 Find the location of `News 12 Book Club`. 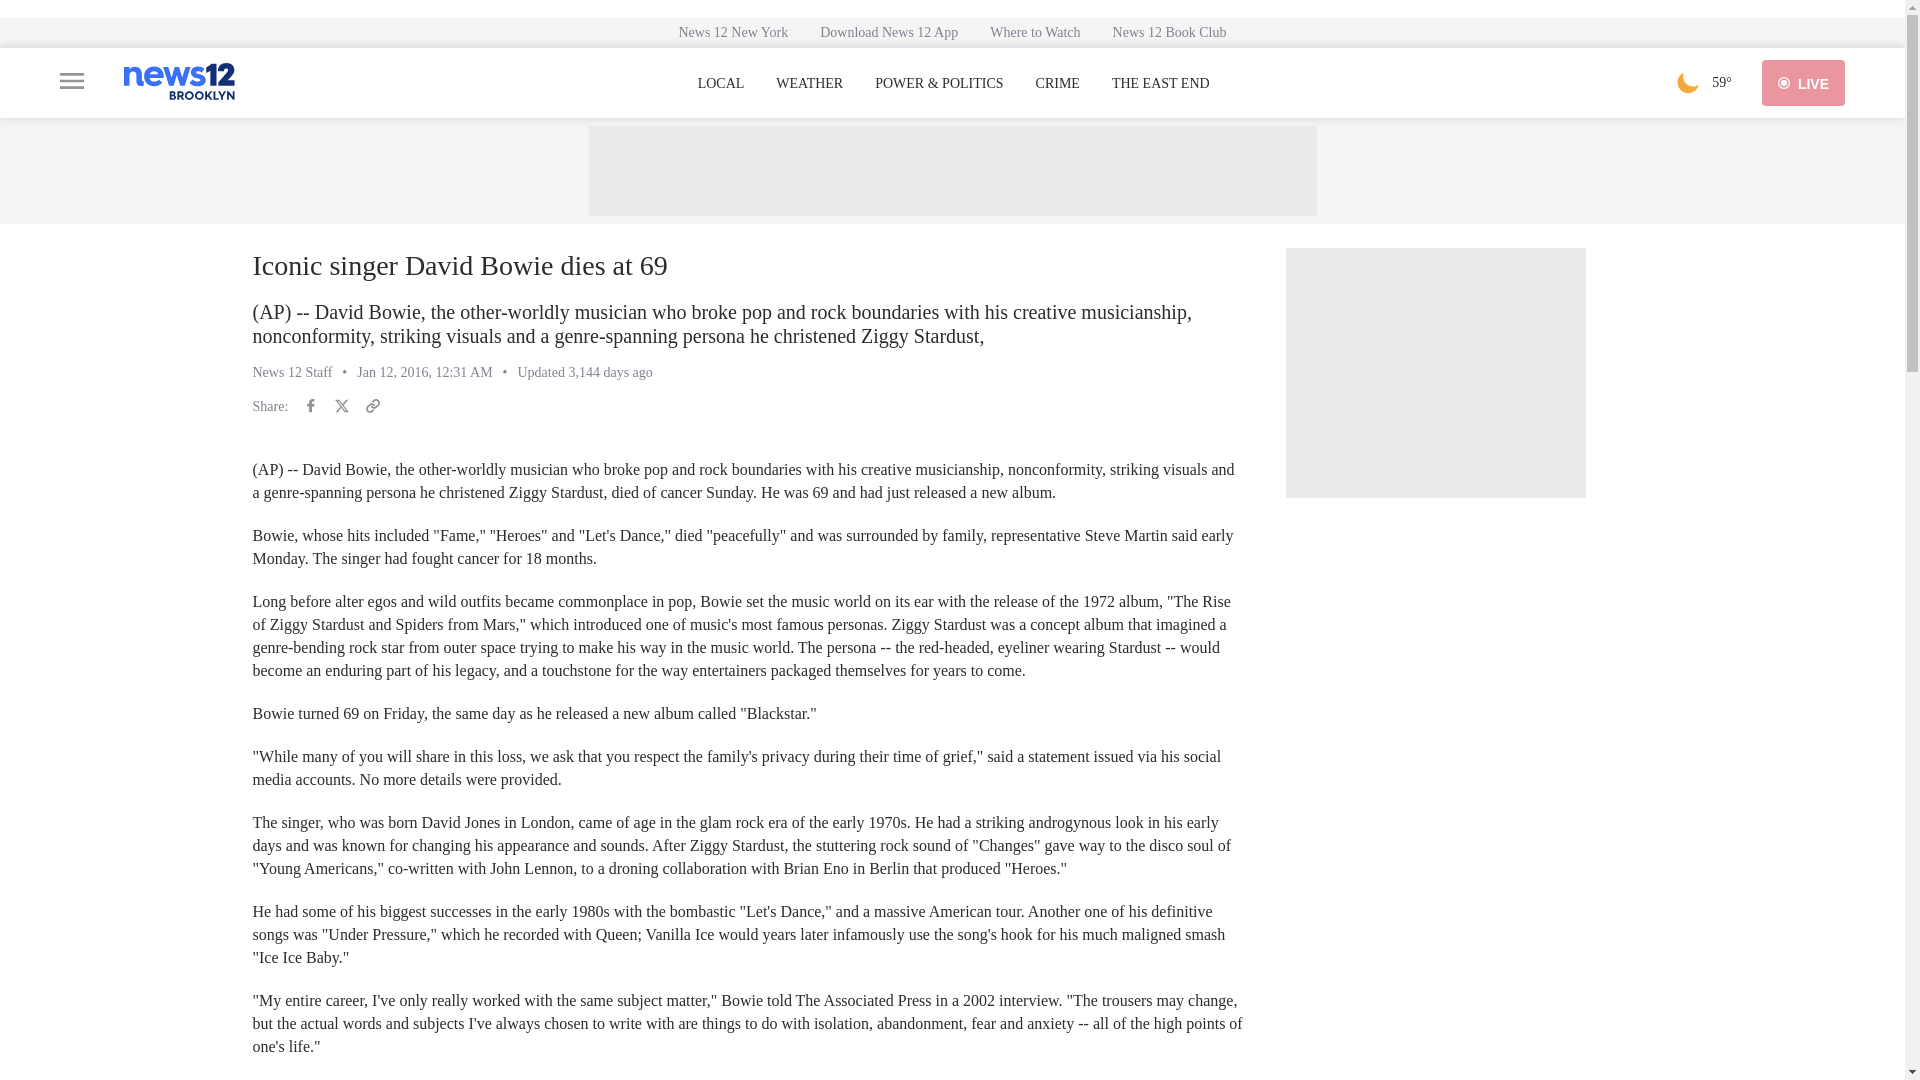

News 12 Book Club is located at coordinates (1169, 32).